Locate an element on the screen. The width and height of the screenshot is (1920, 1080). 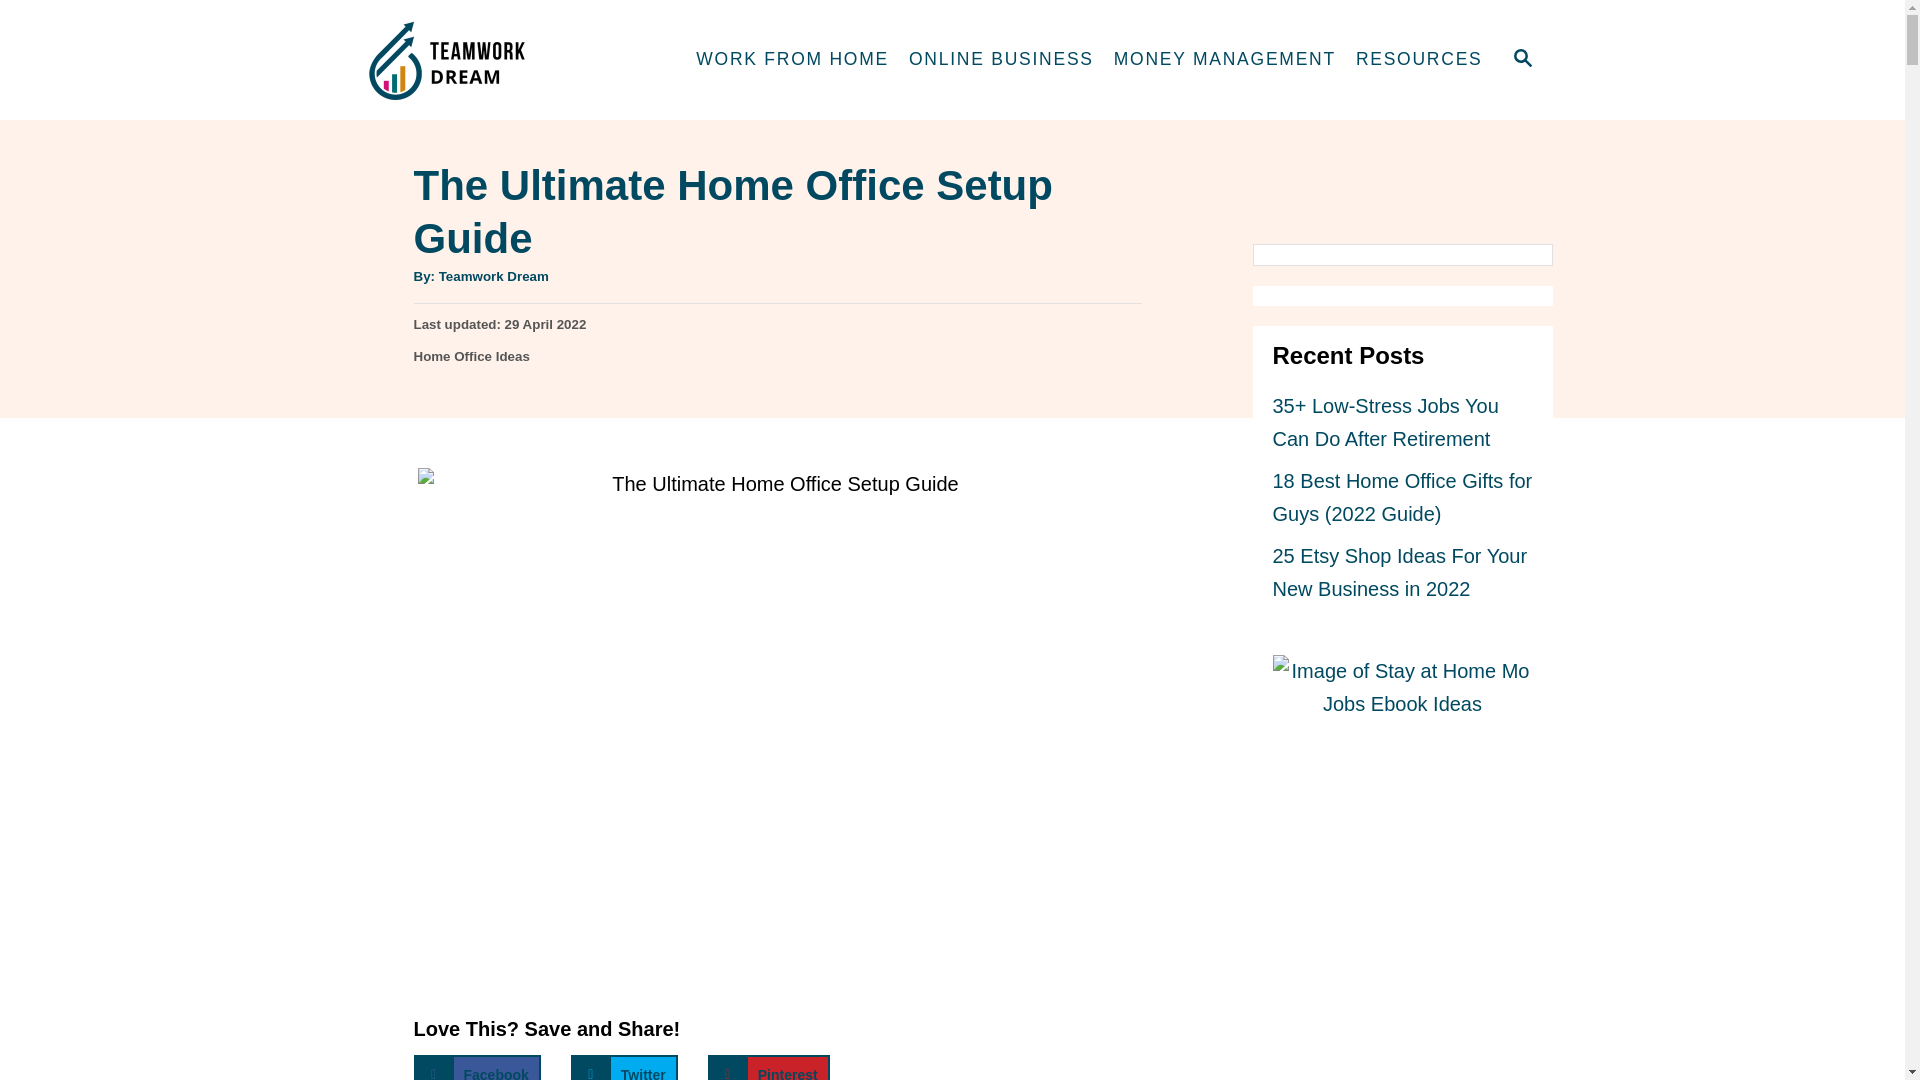
Pinterest is located at coordinates (768, 1068).